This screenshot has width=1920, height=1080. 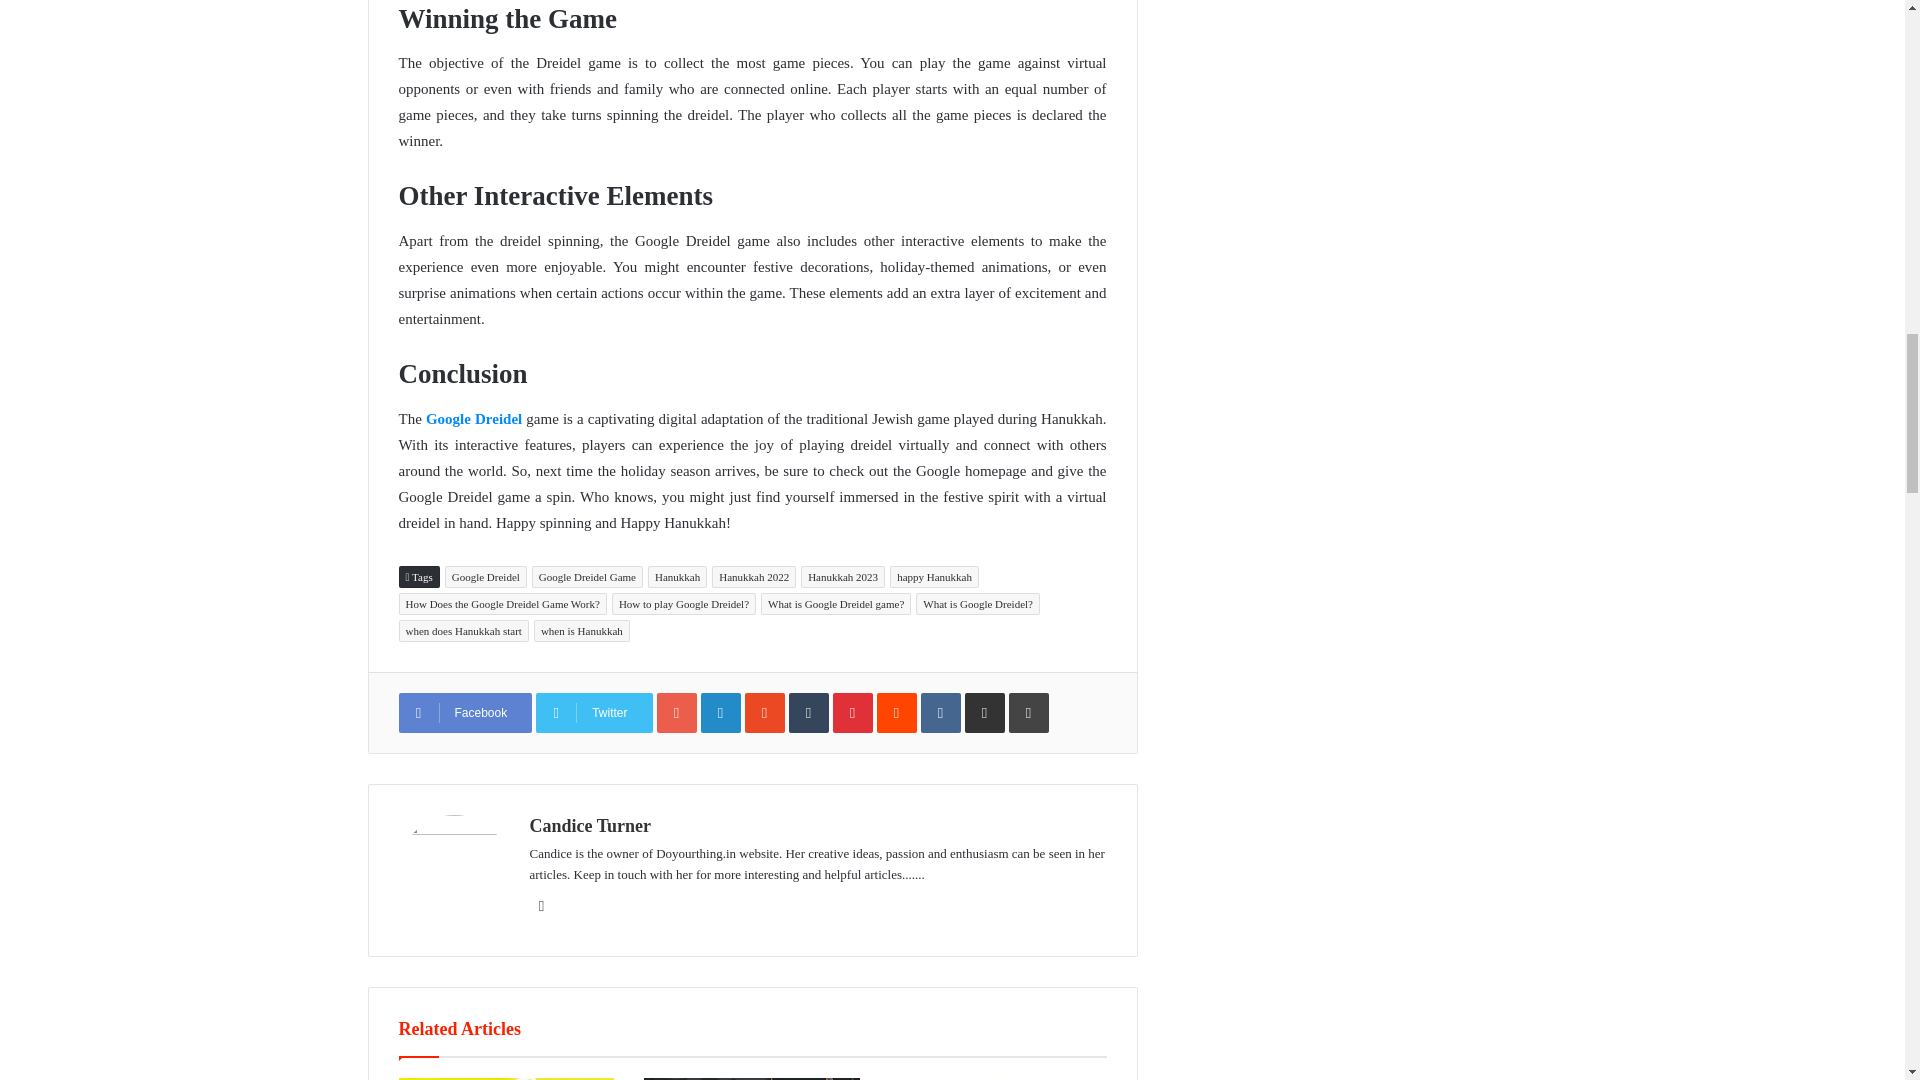 What do you see at coordinates (684, 603) in the screenshot?
I see `How to play Google Dreidel?` at bounding box center [684, 603].